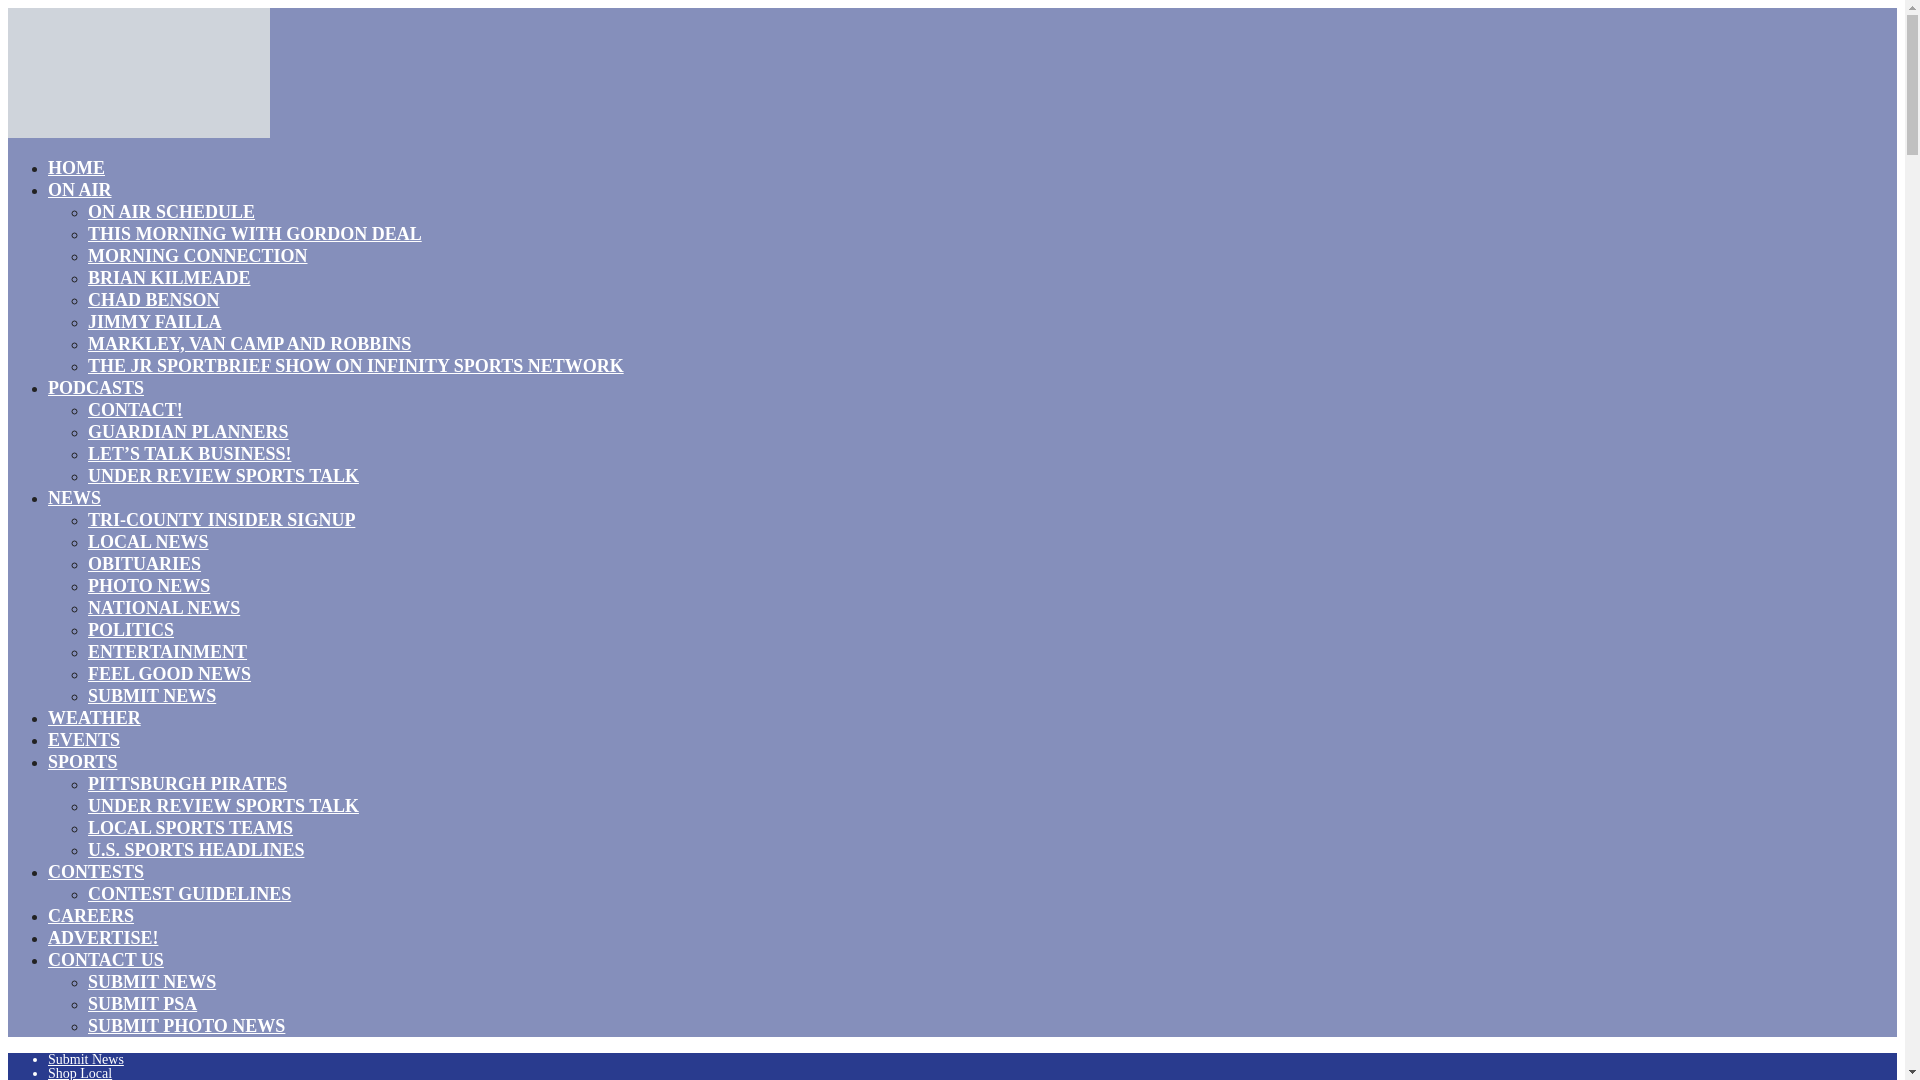  I want to click on OBITUARIES, so click(144, 563).